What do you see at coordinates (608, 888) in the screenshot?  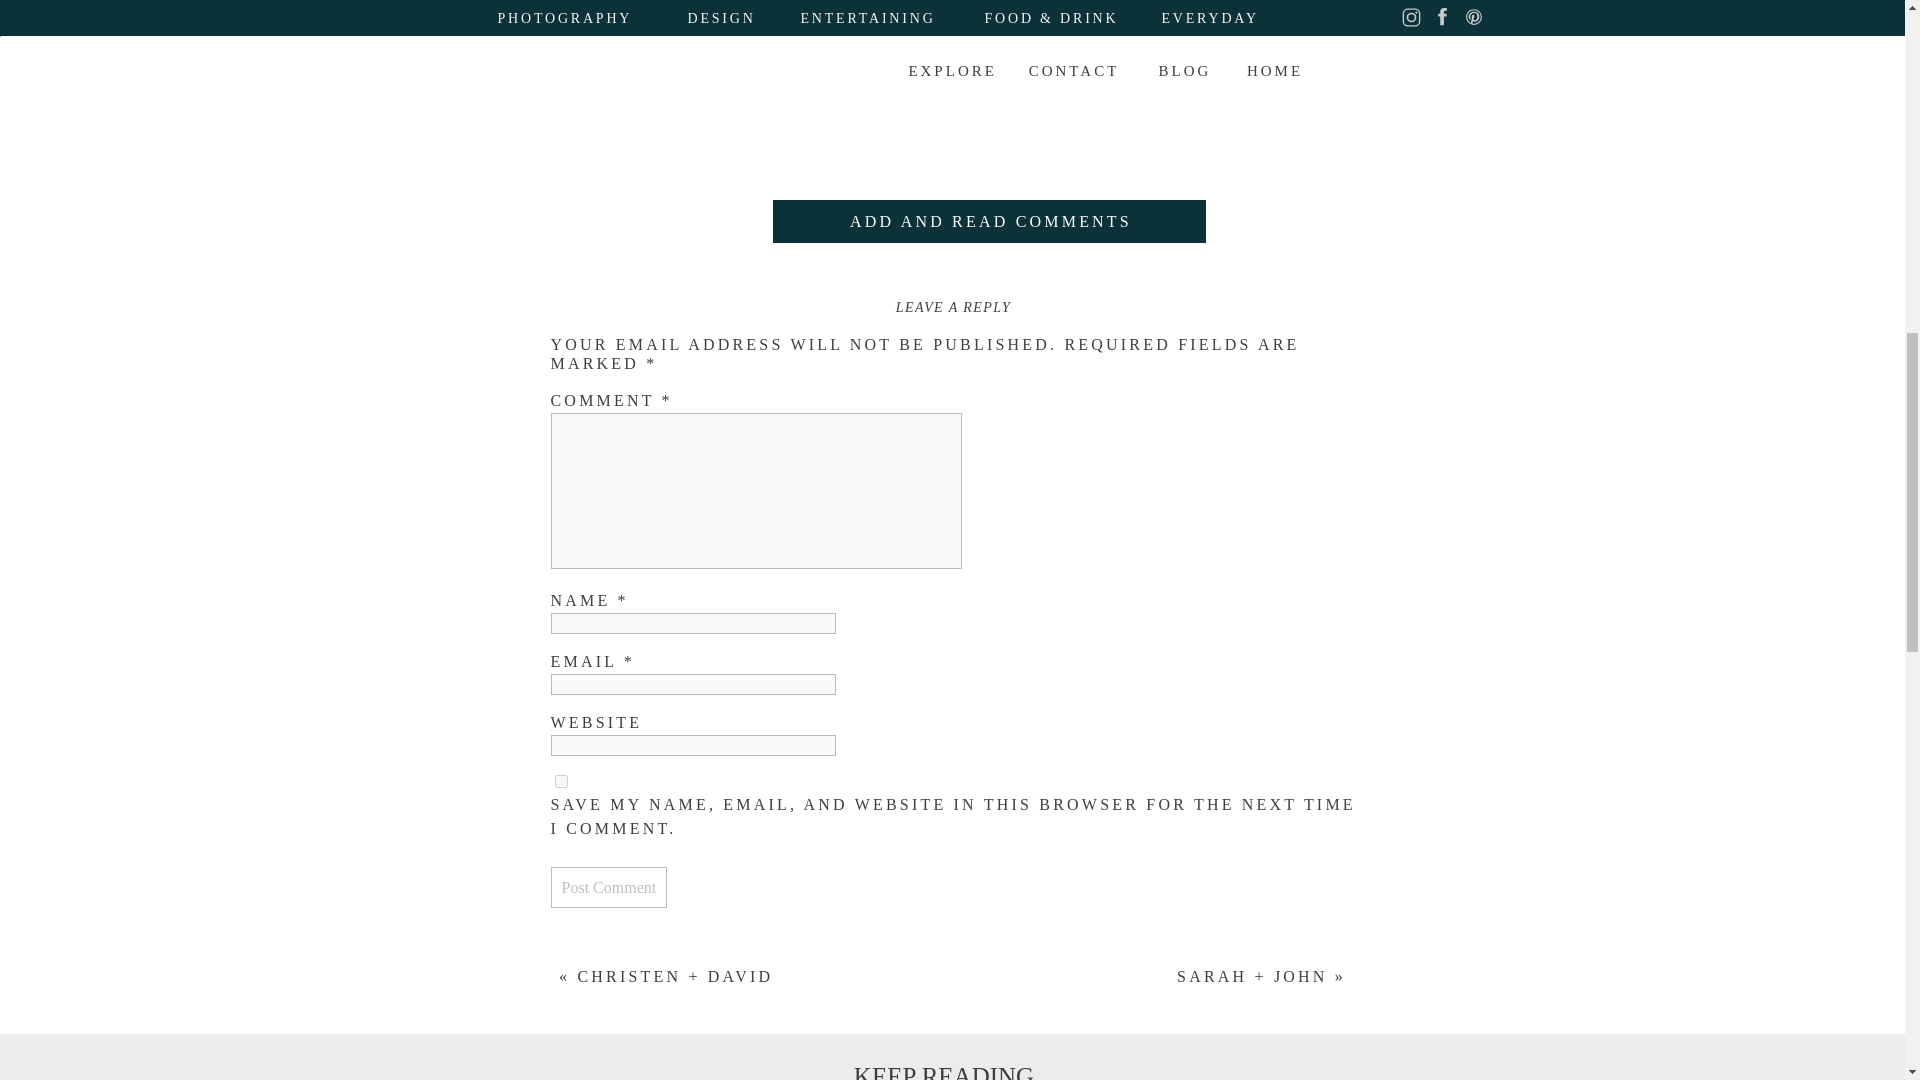 I see `Post Comment` at bounding box center [608, 888].